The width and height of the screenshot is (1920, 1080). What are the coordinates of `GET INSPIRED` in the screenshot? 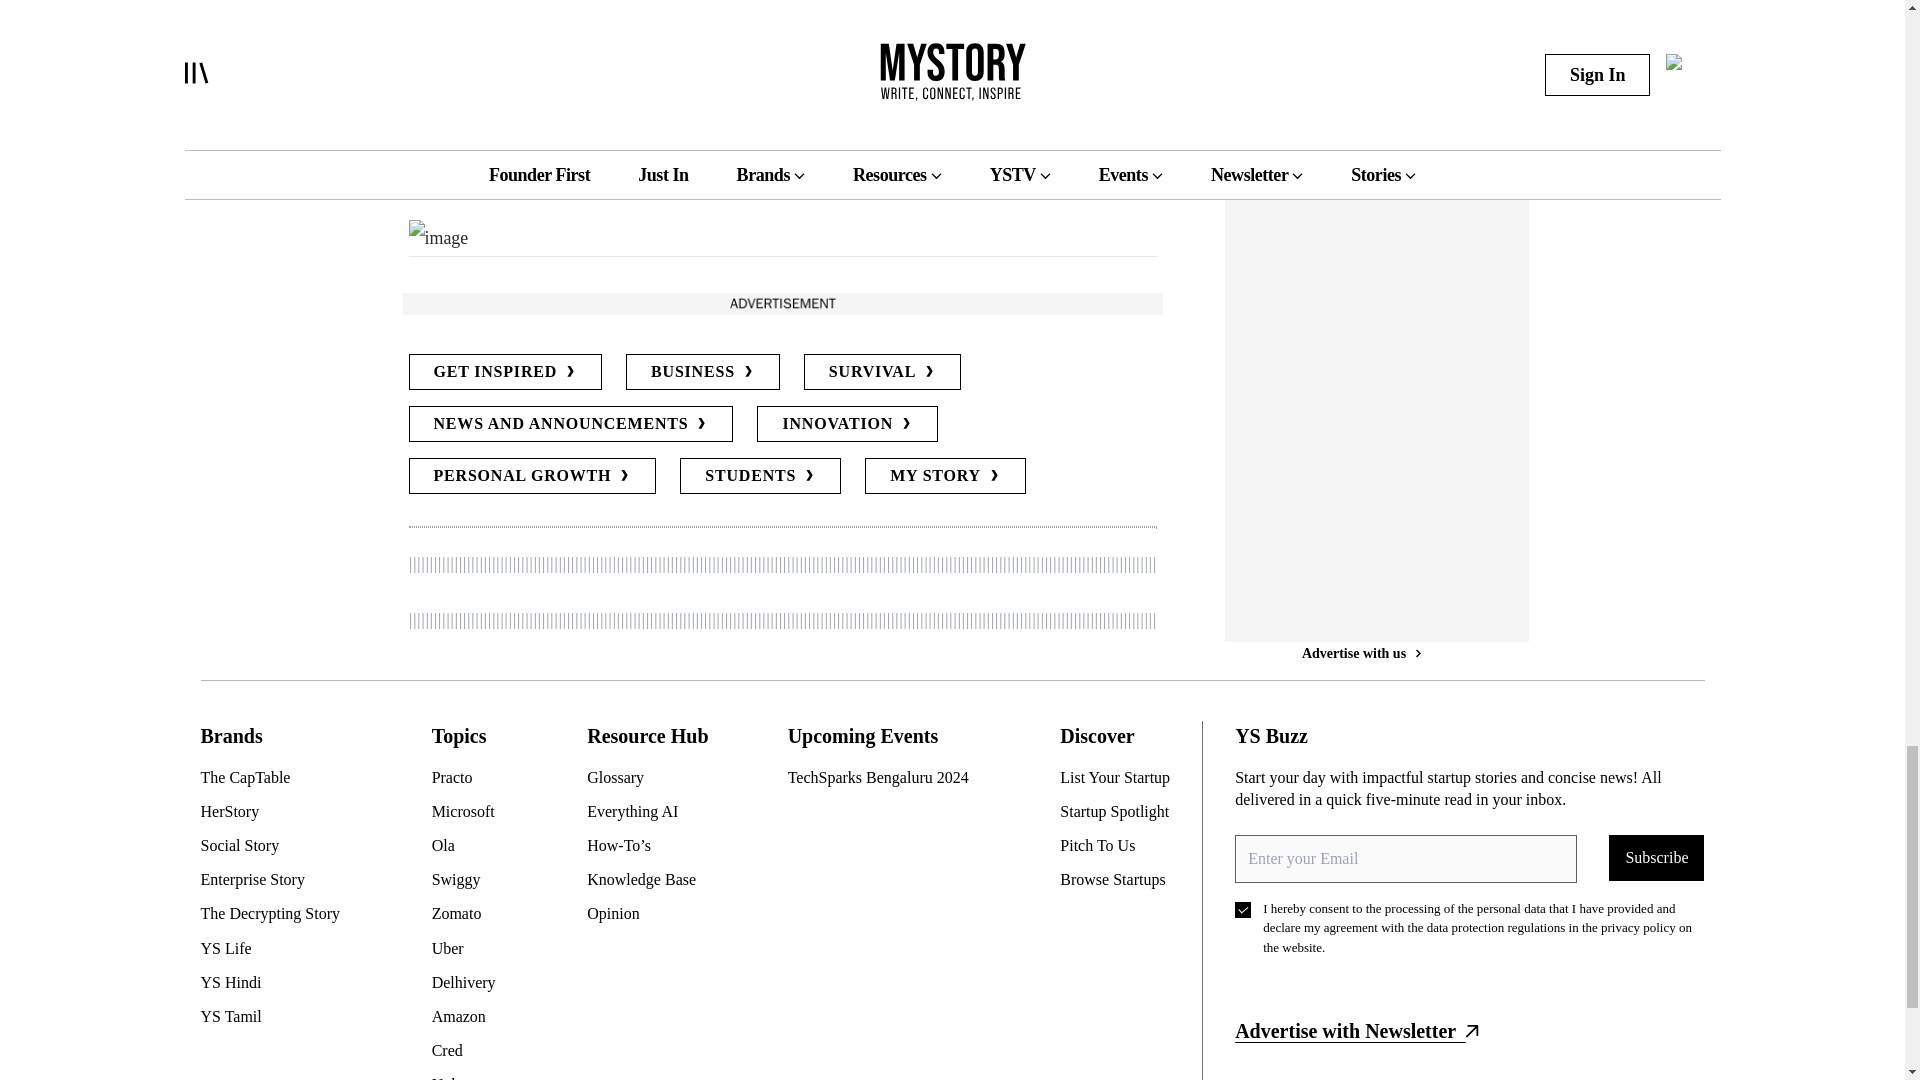 It's located at (504, 372).